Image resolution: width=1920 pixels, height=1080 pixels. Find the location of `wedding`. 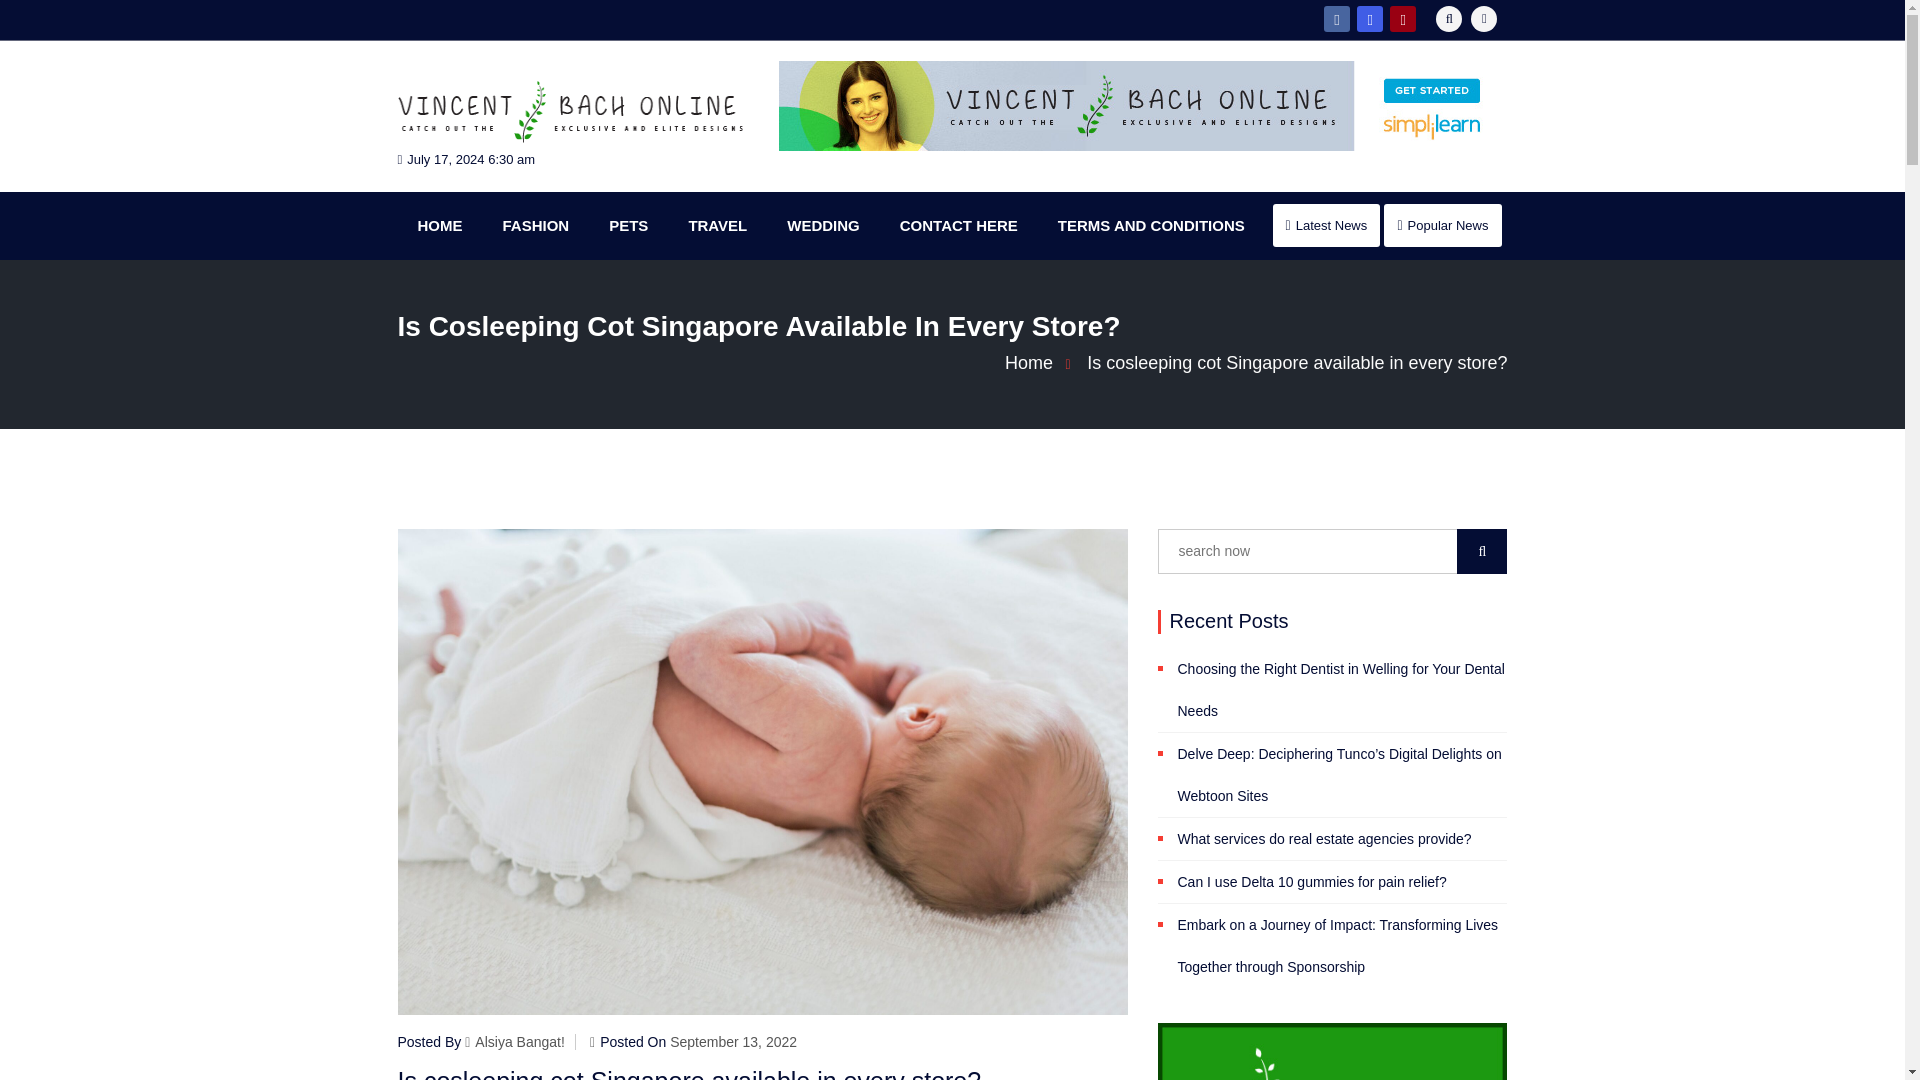

wedding is located at coordinates (822, 226).